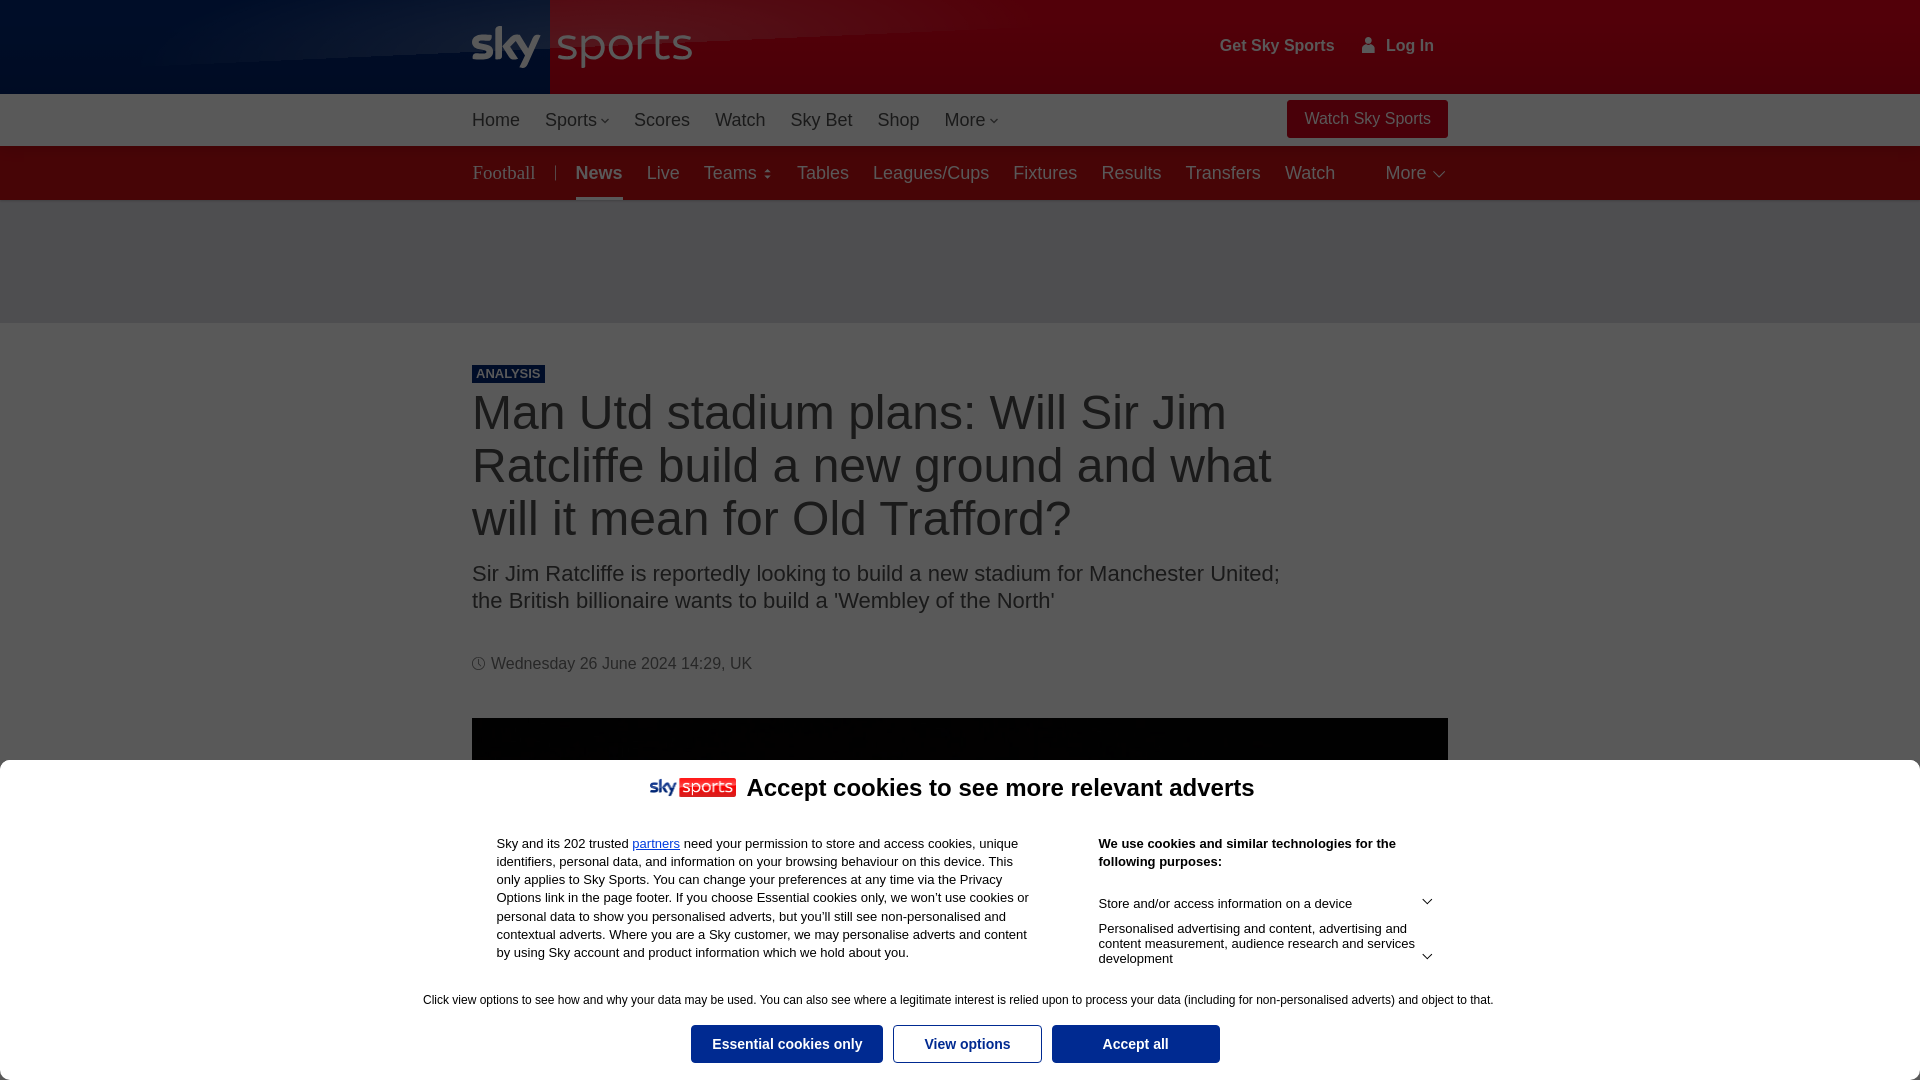 The width and height of the screenshot is (1920, 1080). I want to click on Get Sky Sports, so click(1278, 46).